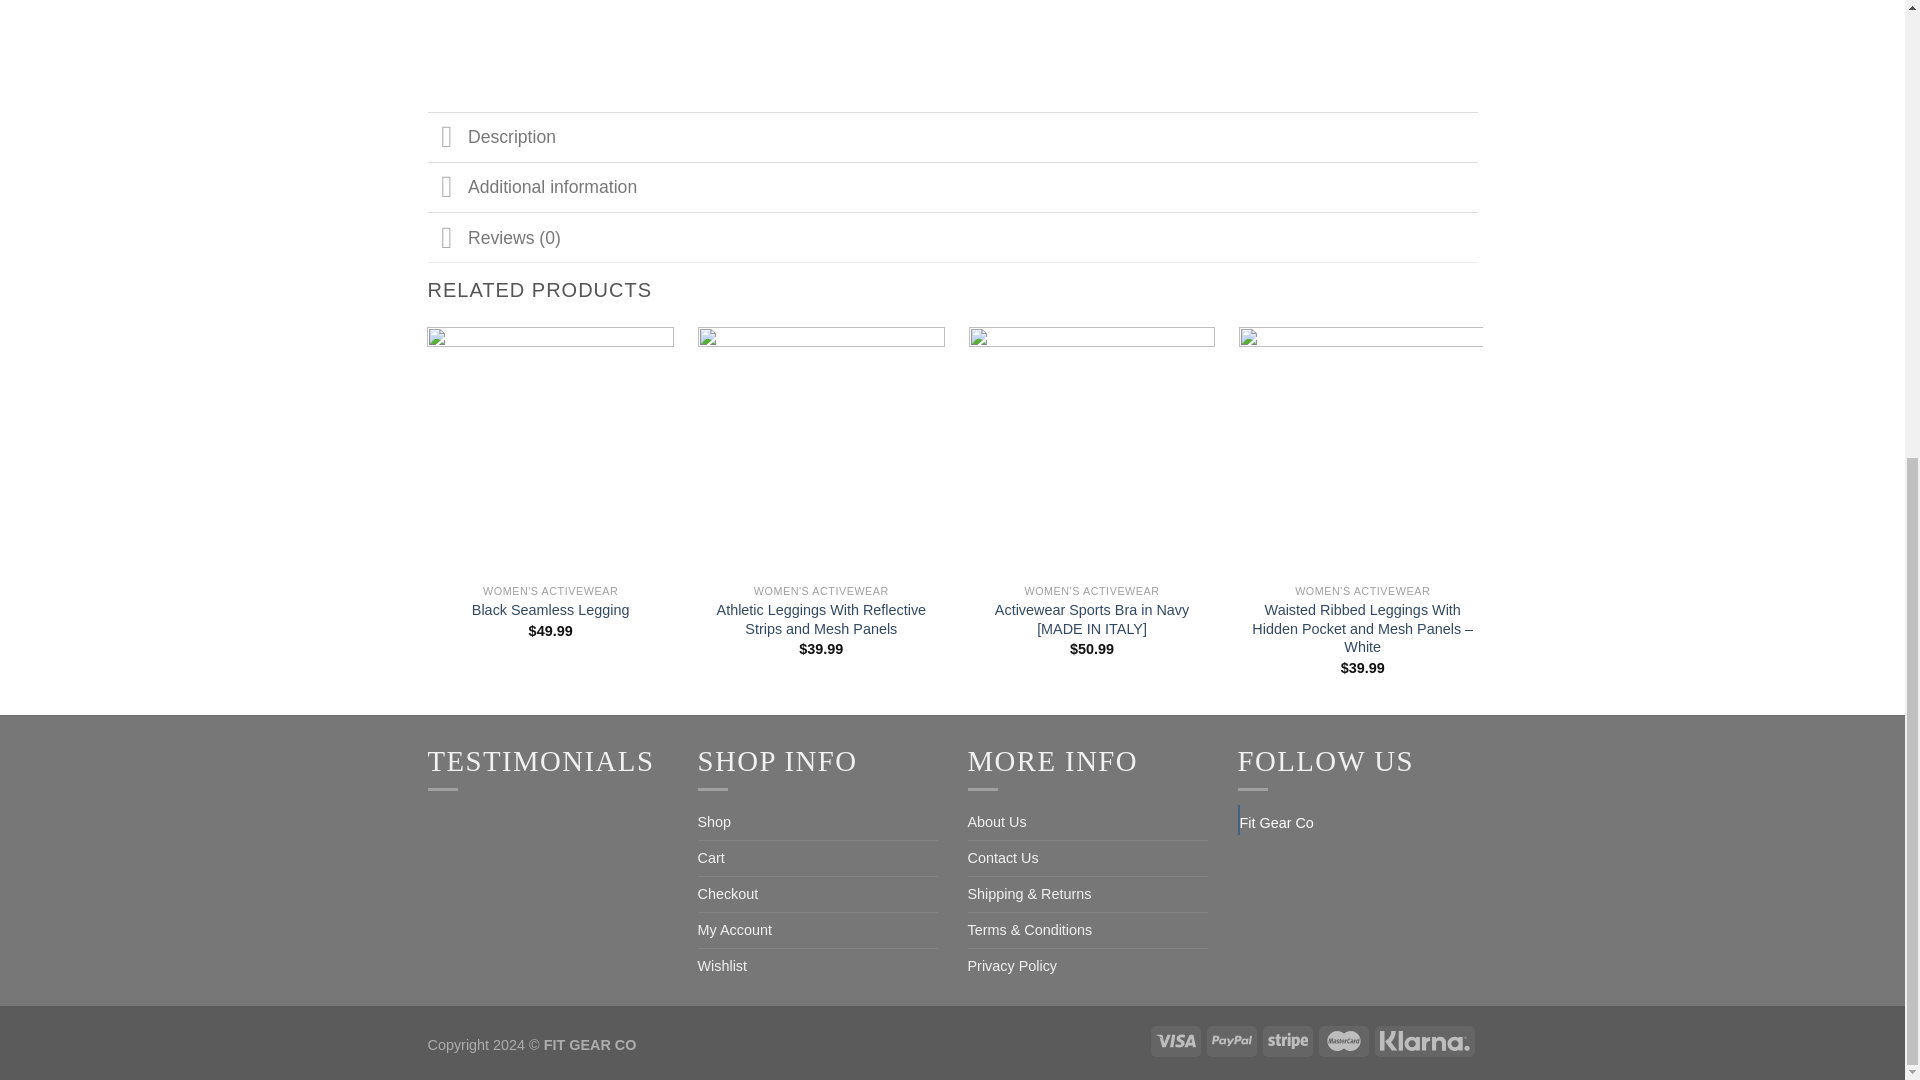  Describe the element at coordinates (683, 28) in the screenshot. I see `IDXSATJG-APPWTSB-T733-GRY-S.jpg` at that location.